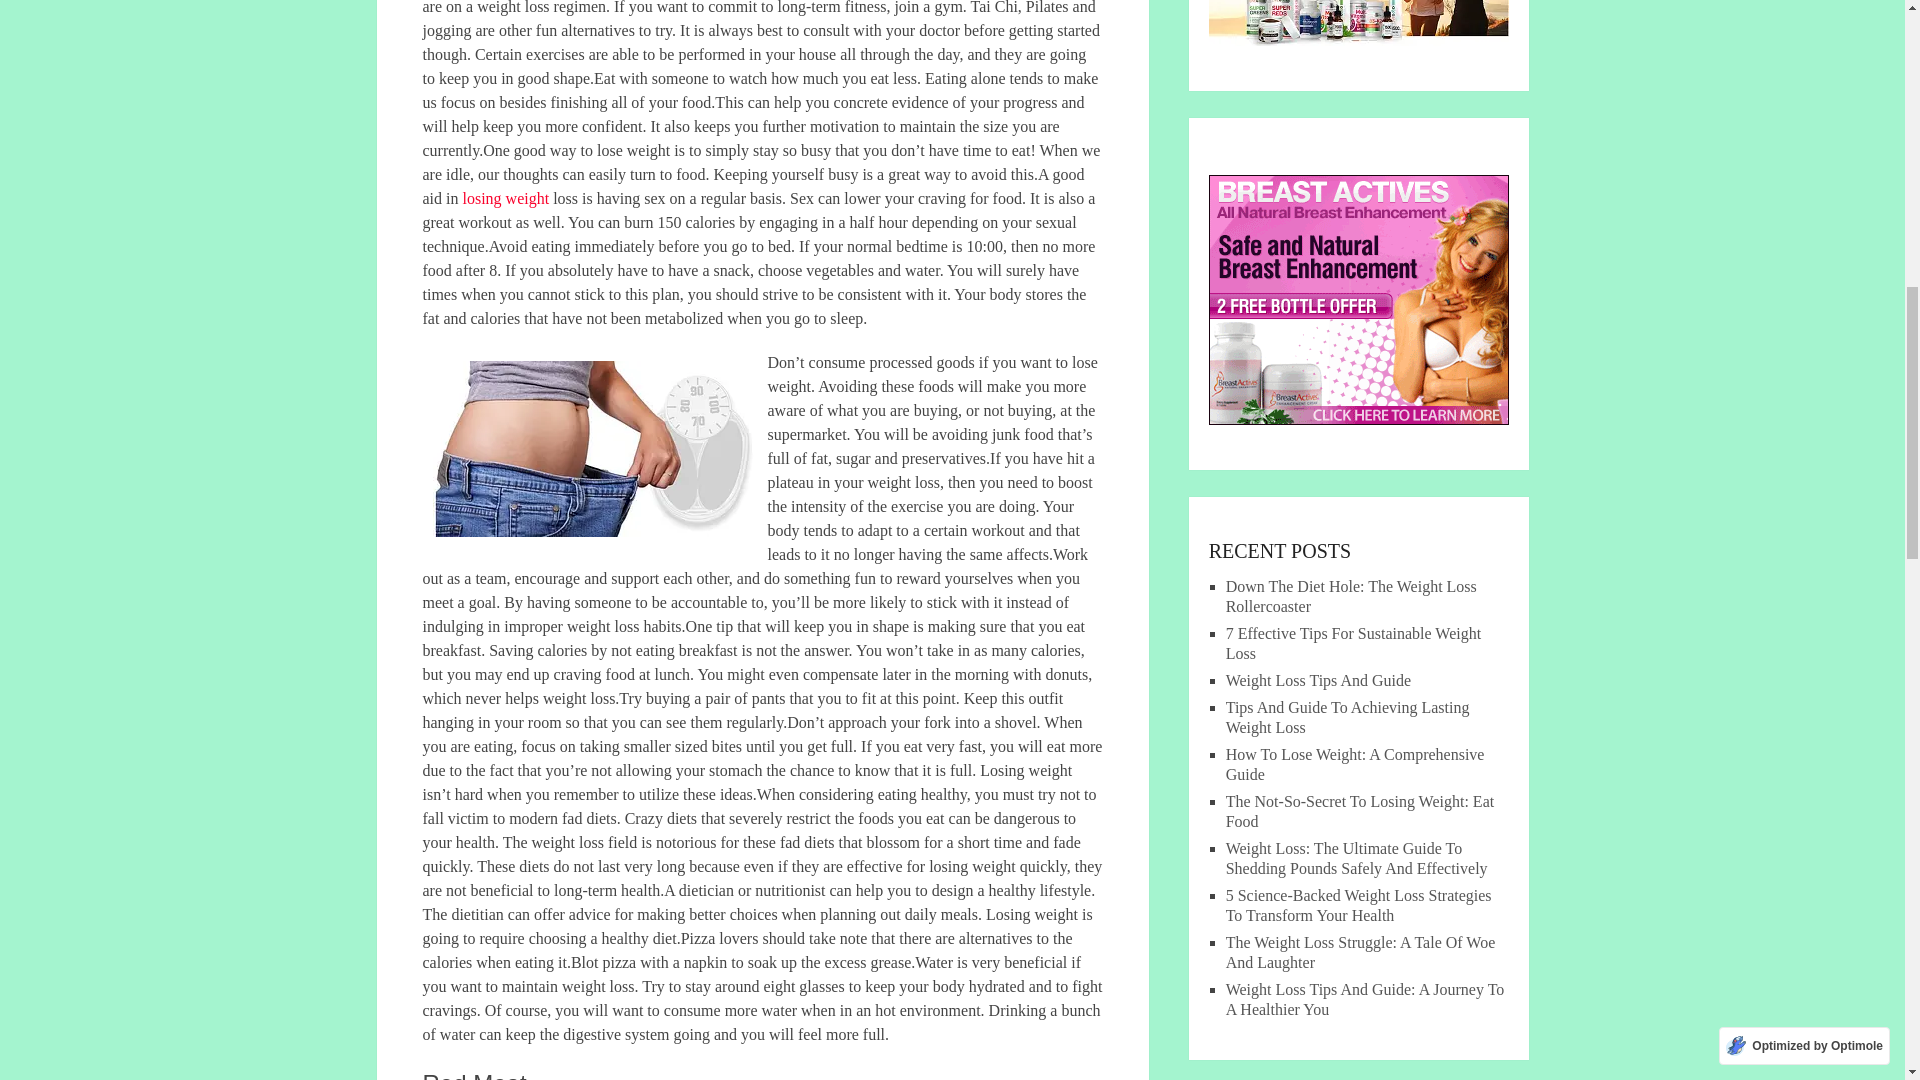 This screenshot has height=1080, width=1920. Describe the element at coordinates (1366, 999) in the screenshot. I see `Weight Loss Tips And Guide: A Journey To A Healthier You` at that location.